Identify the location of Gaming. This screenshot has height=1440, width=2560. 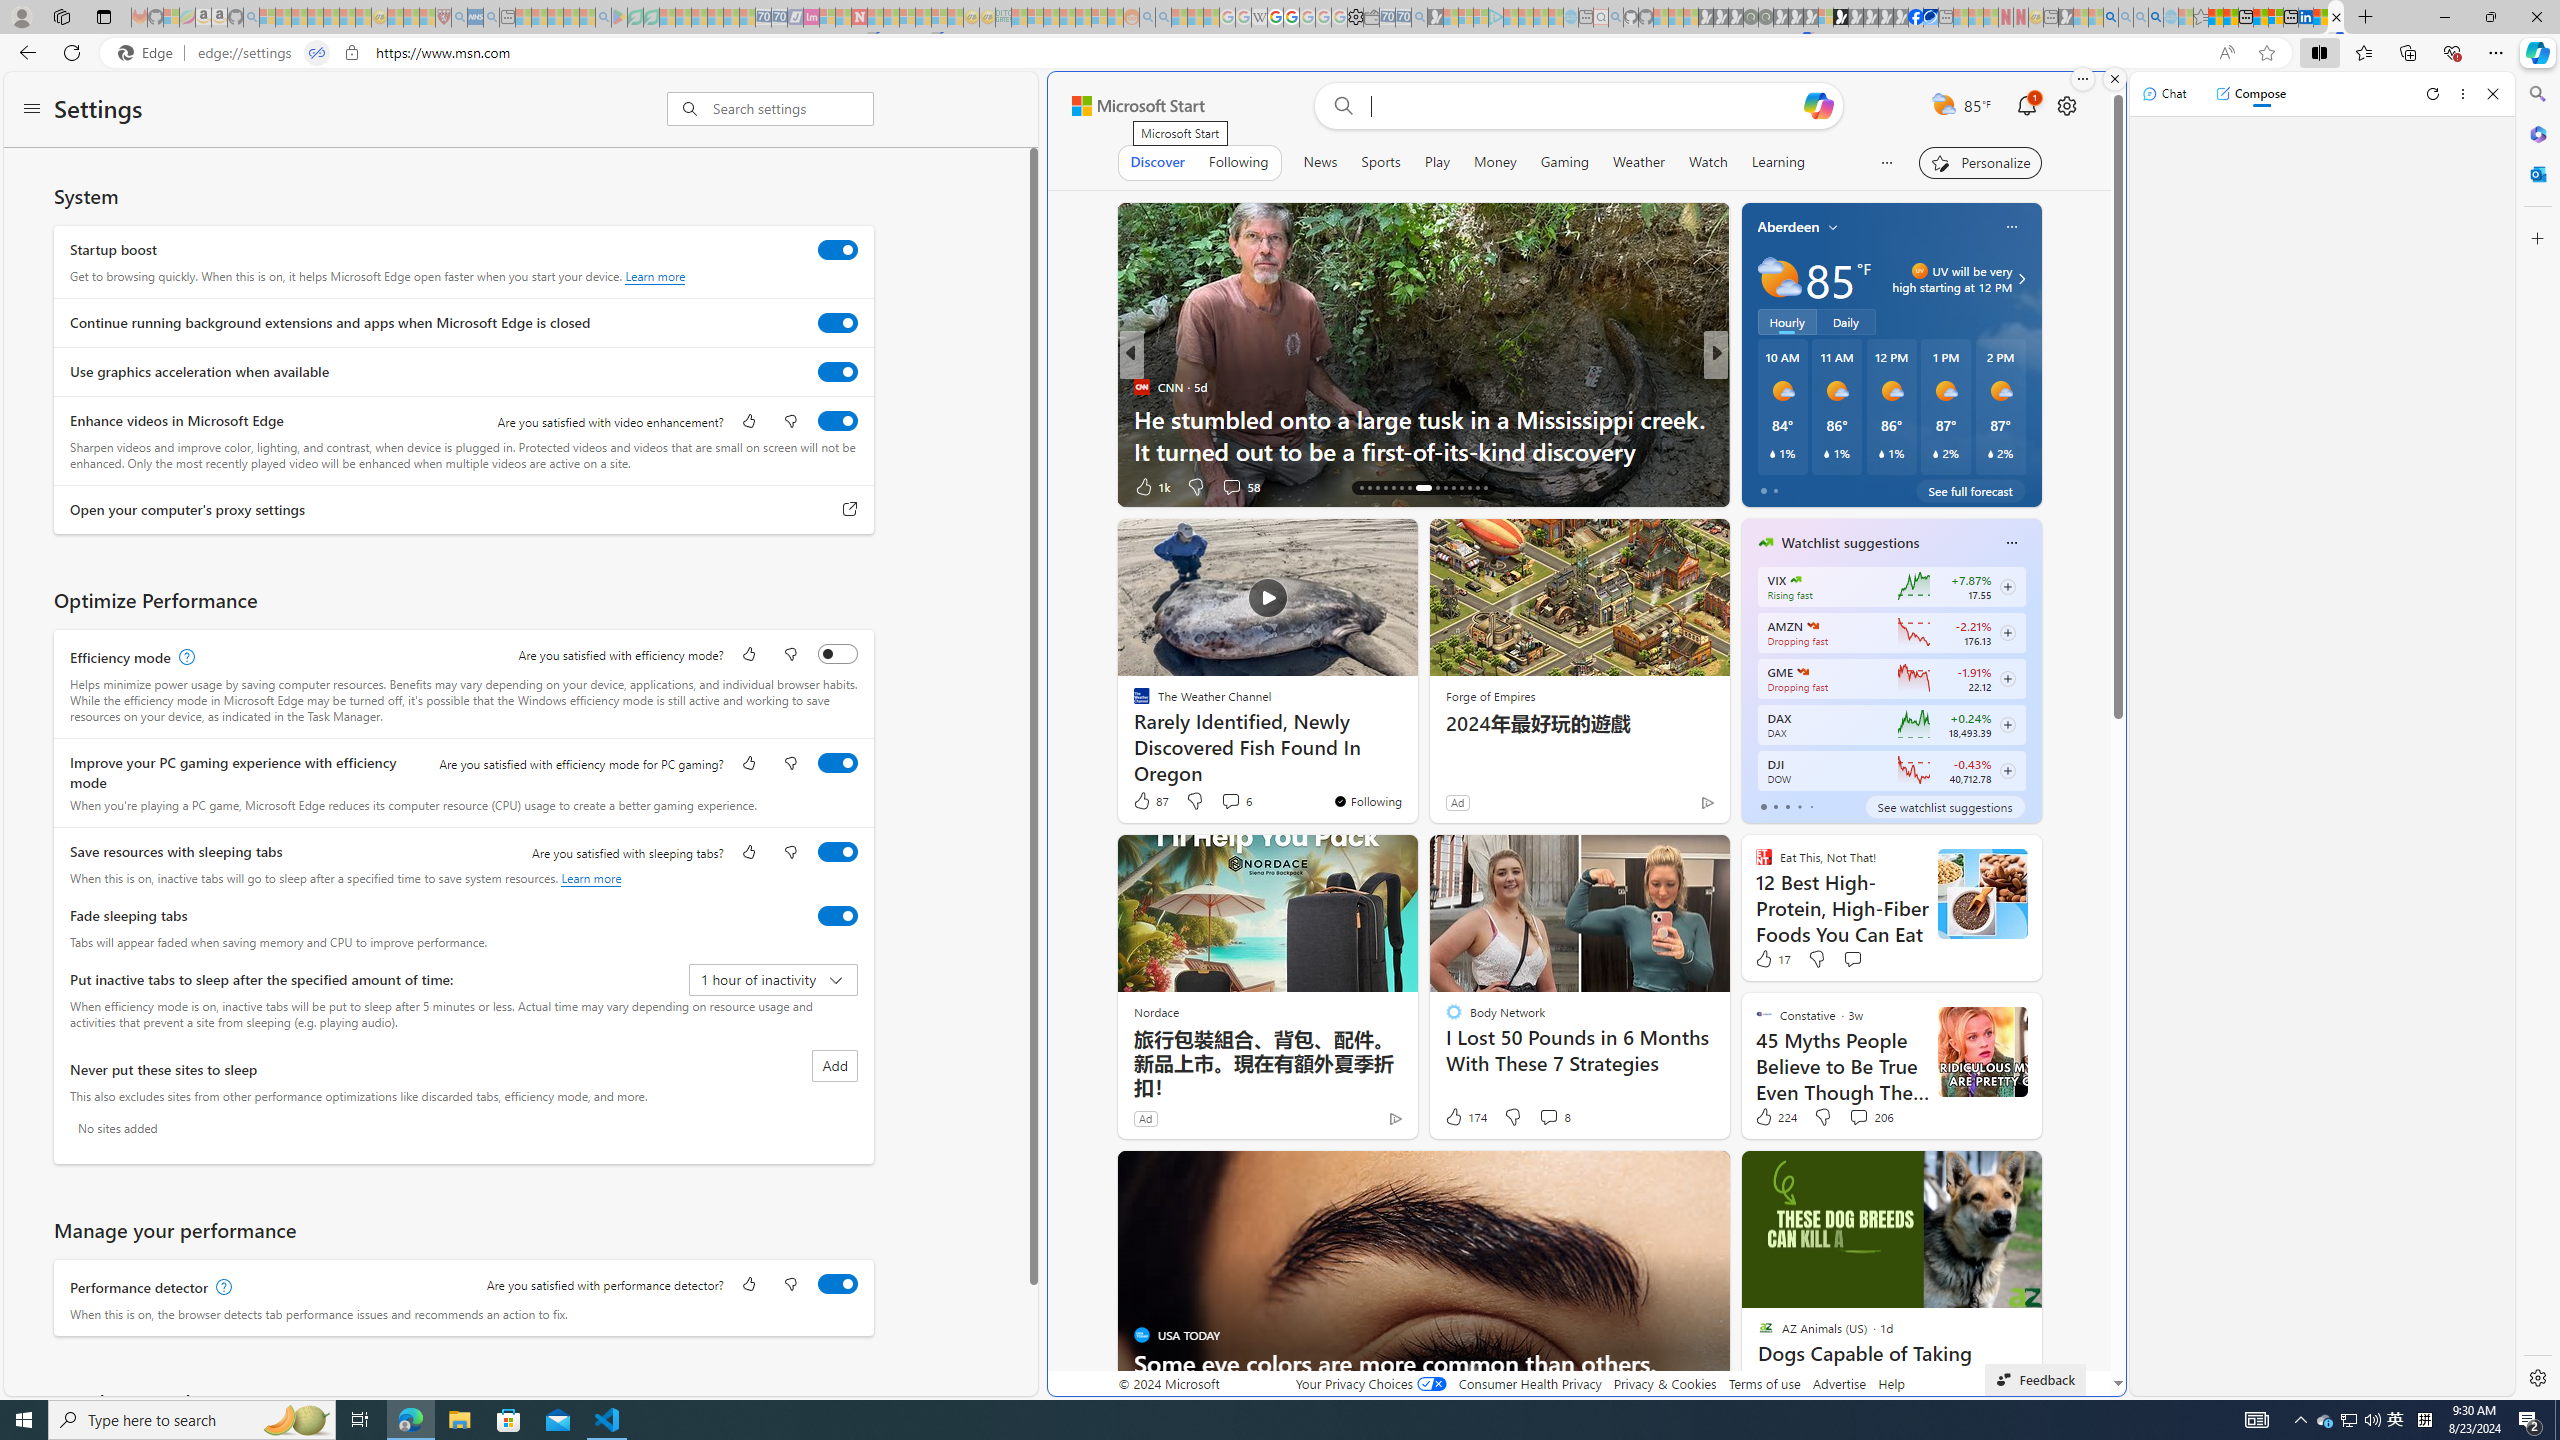
(1565, 162).